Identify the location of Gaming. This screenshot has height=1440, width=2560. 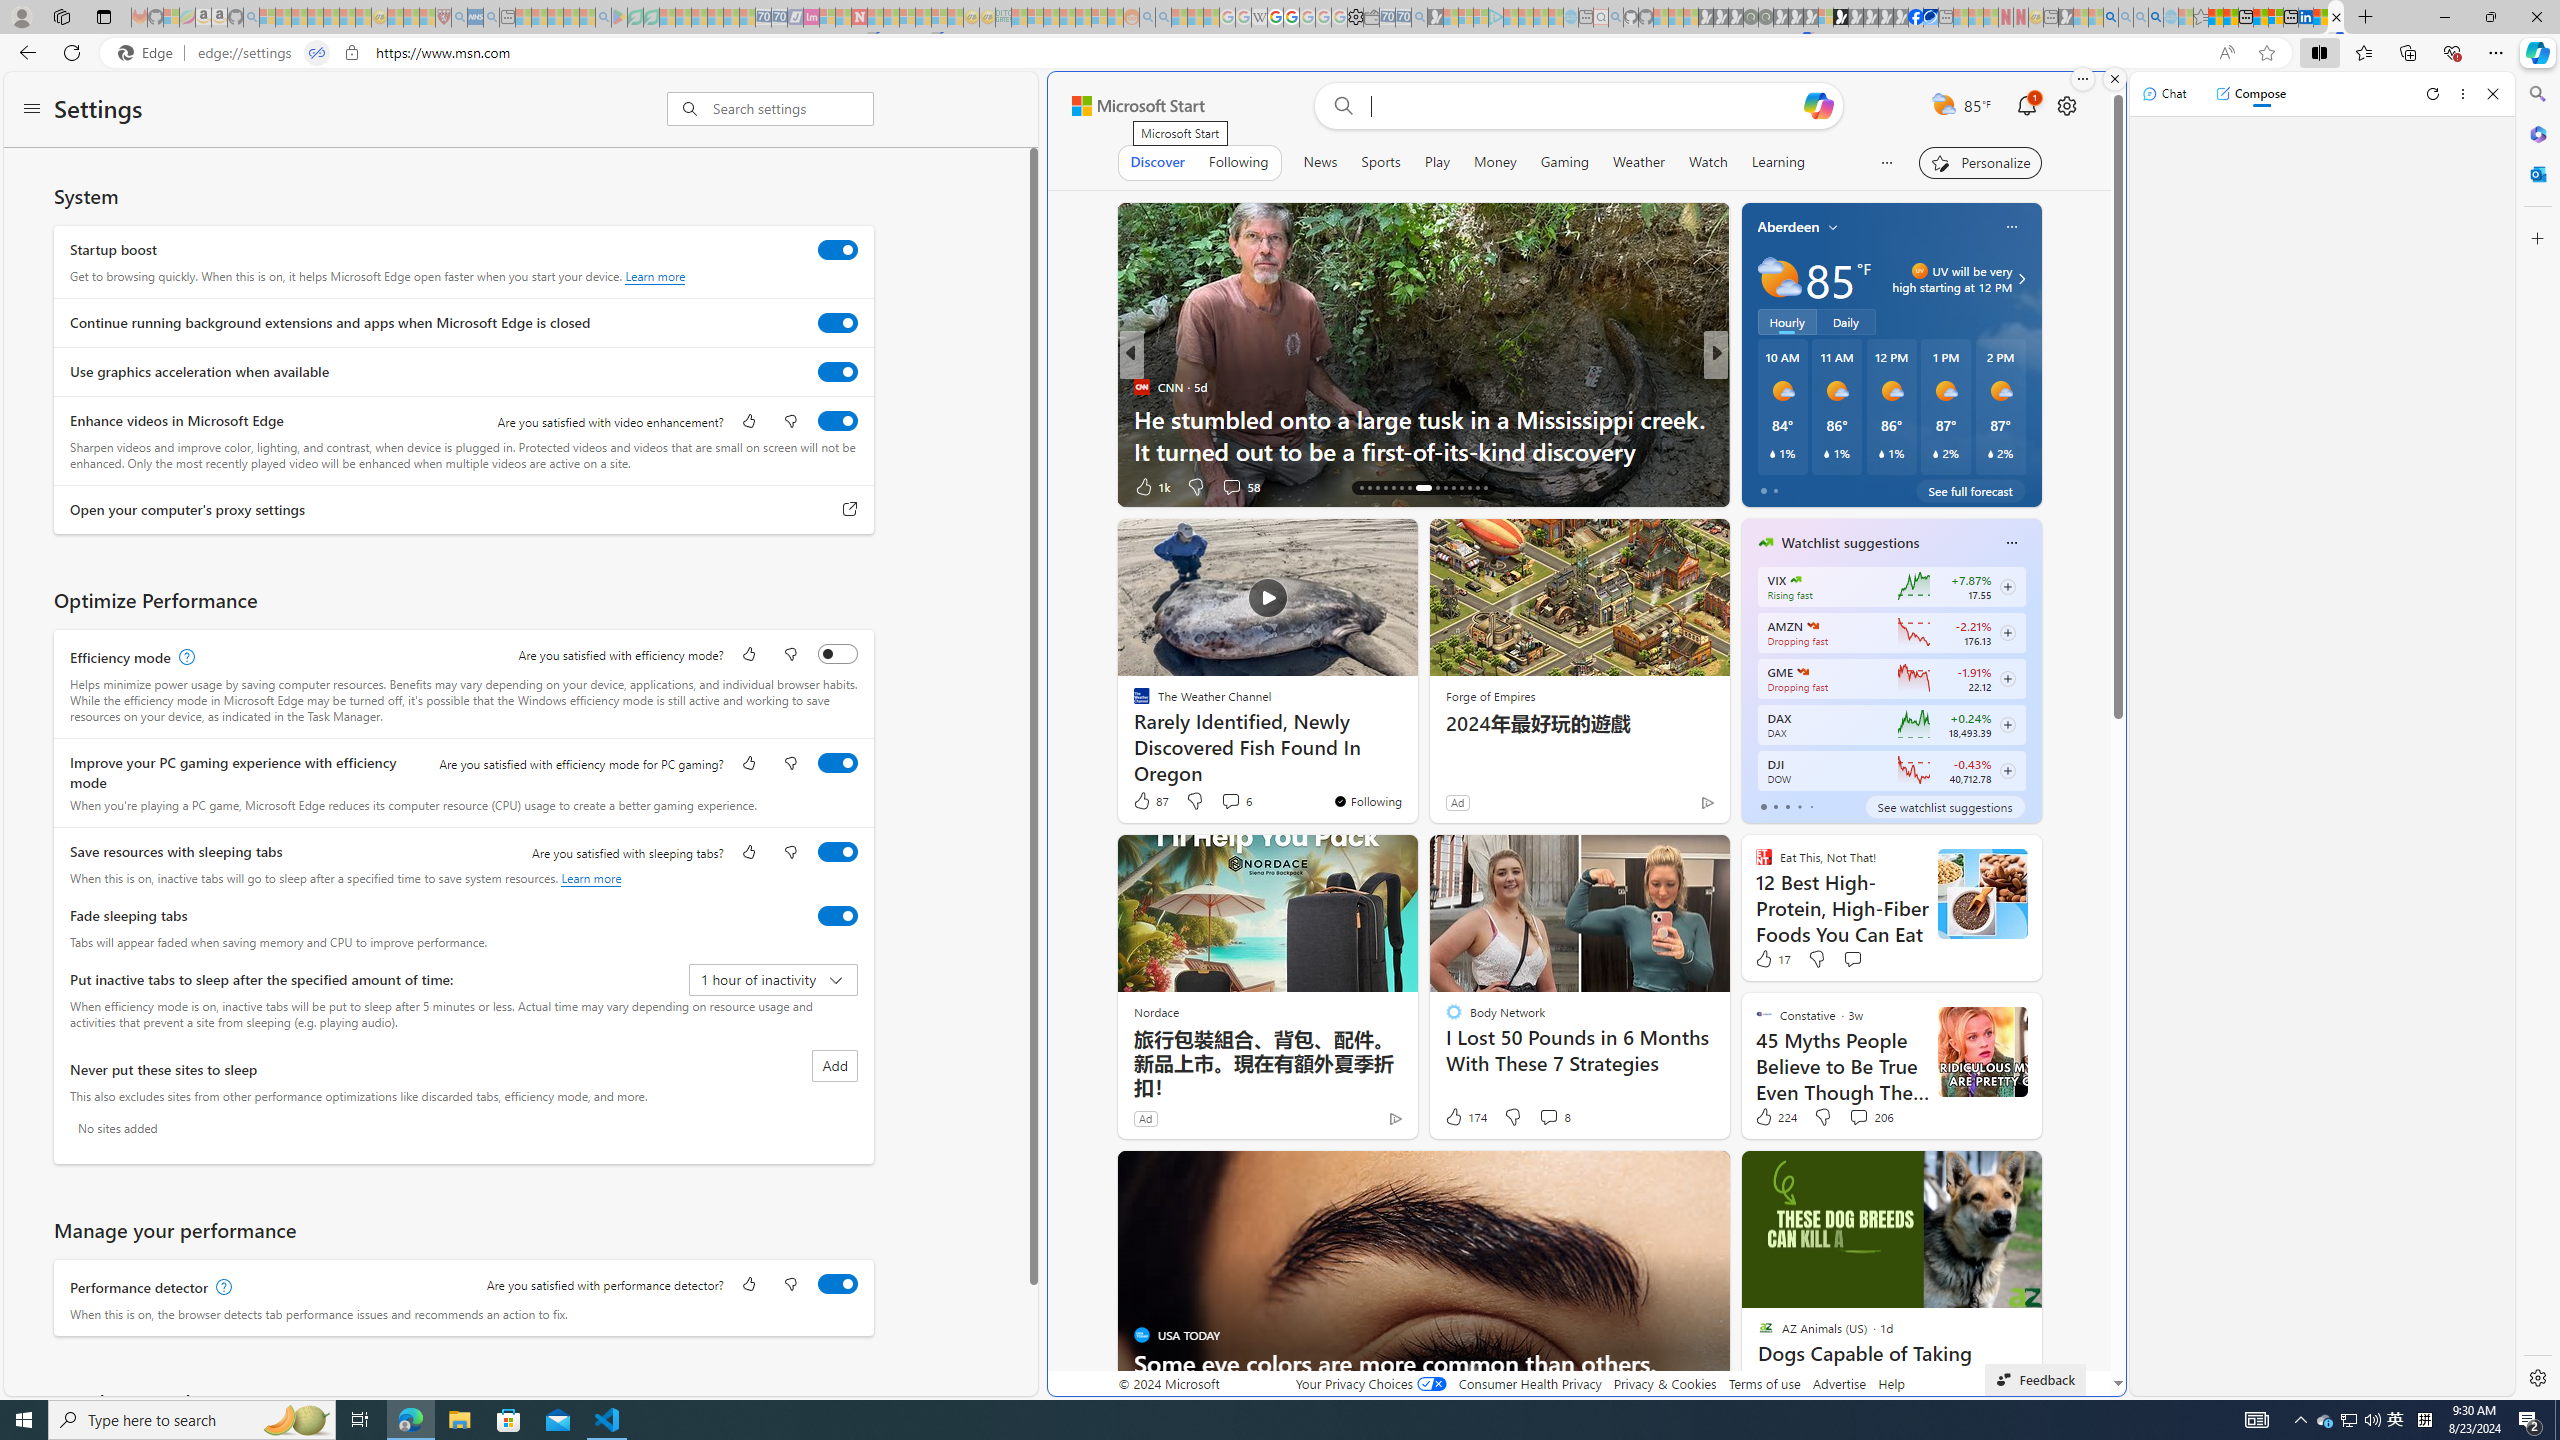
(1565, 162).